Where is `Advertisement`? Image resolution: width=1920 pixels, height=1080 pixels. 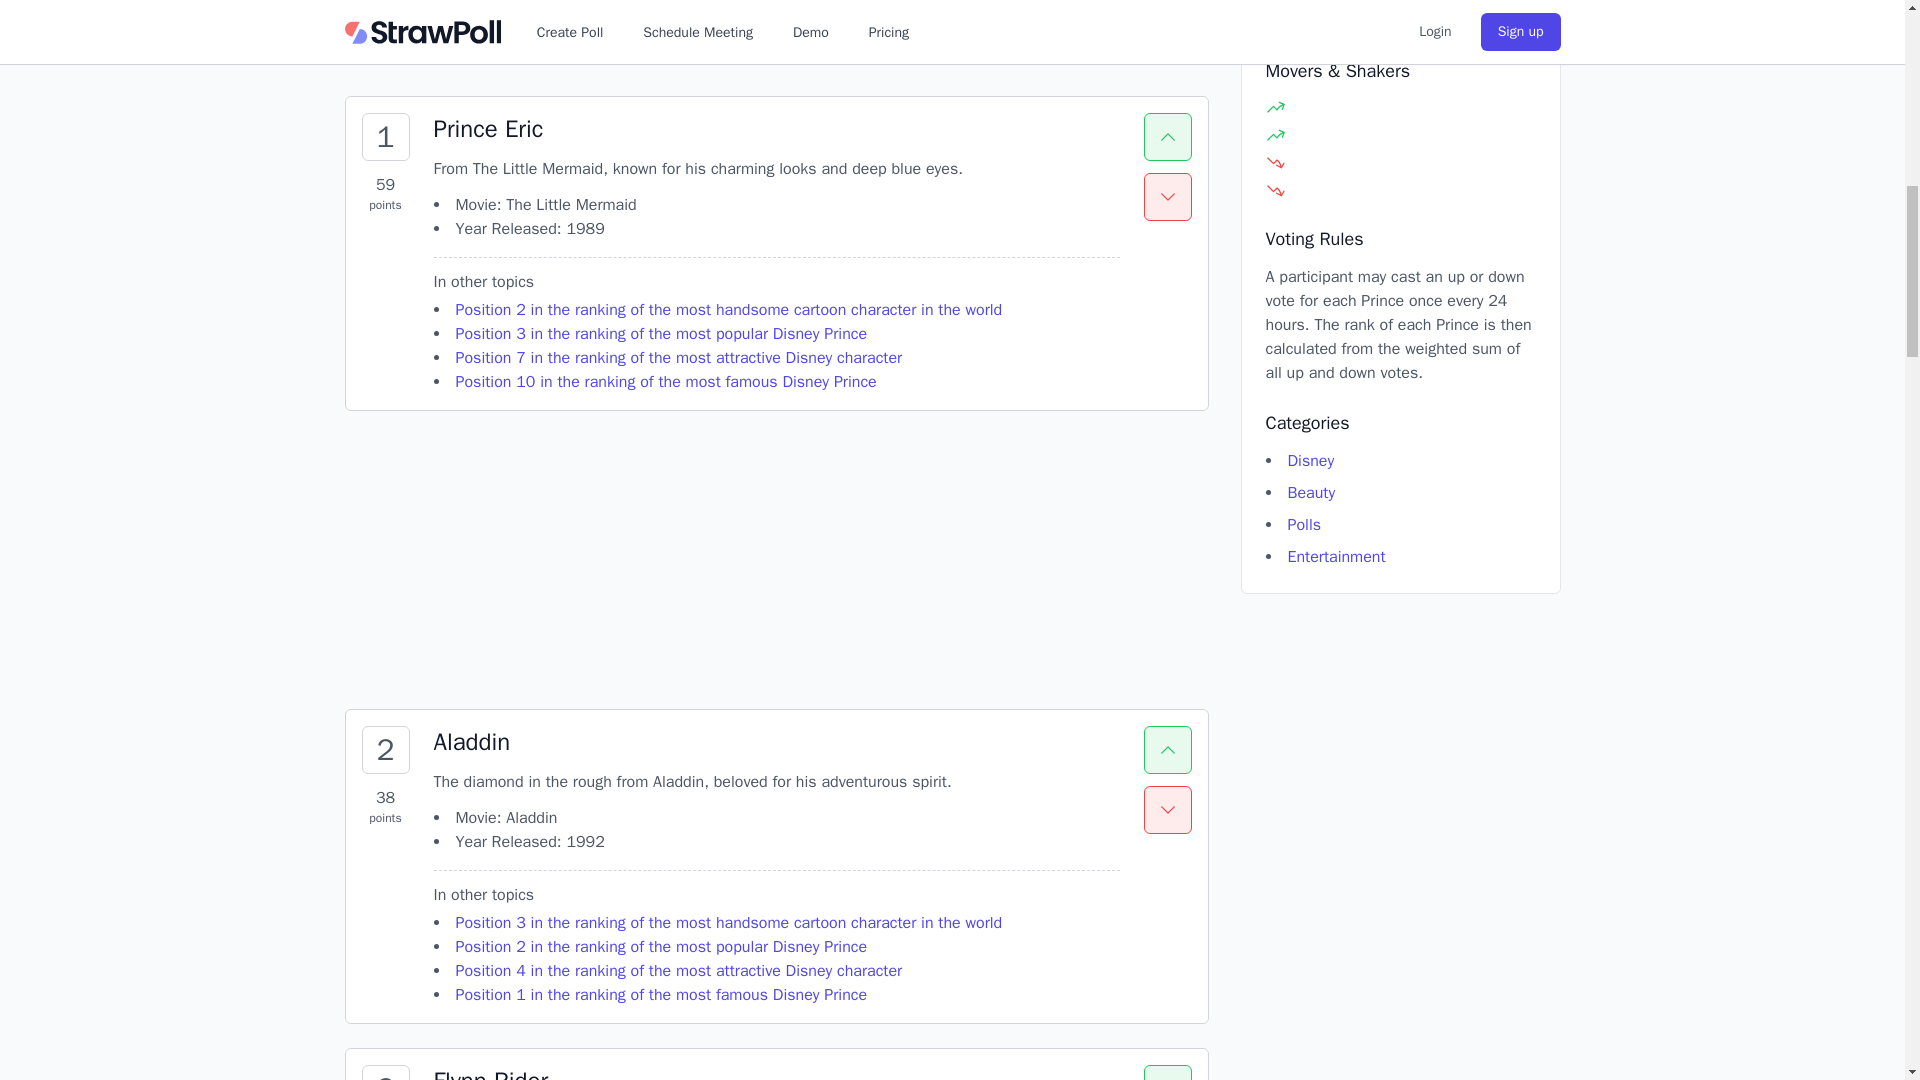
Advertisement is located at coordinates (775, 560).